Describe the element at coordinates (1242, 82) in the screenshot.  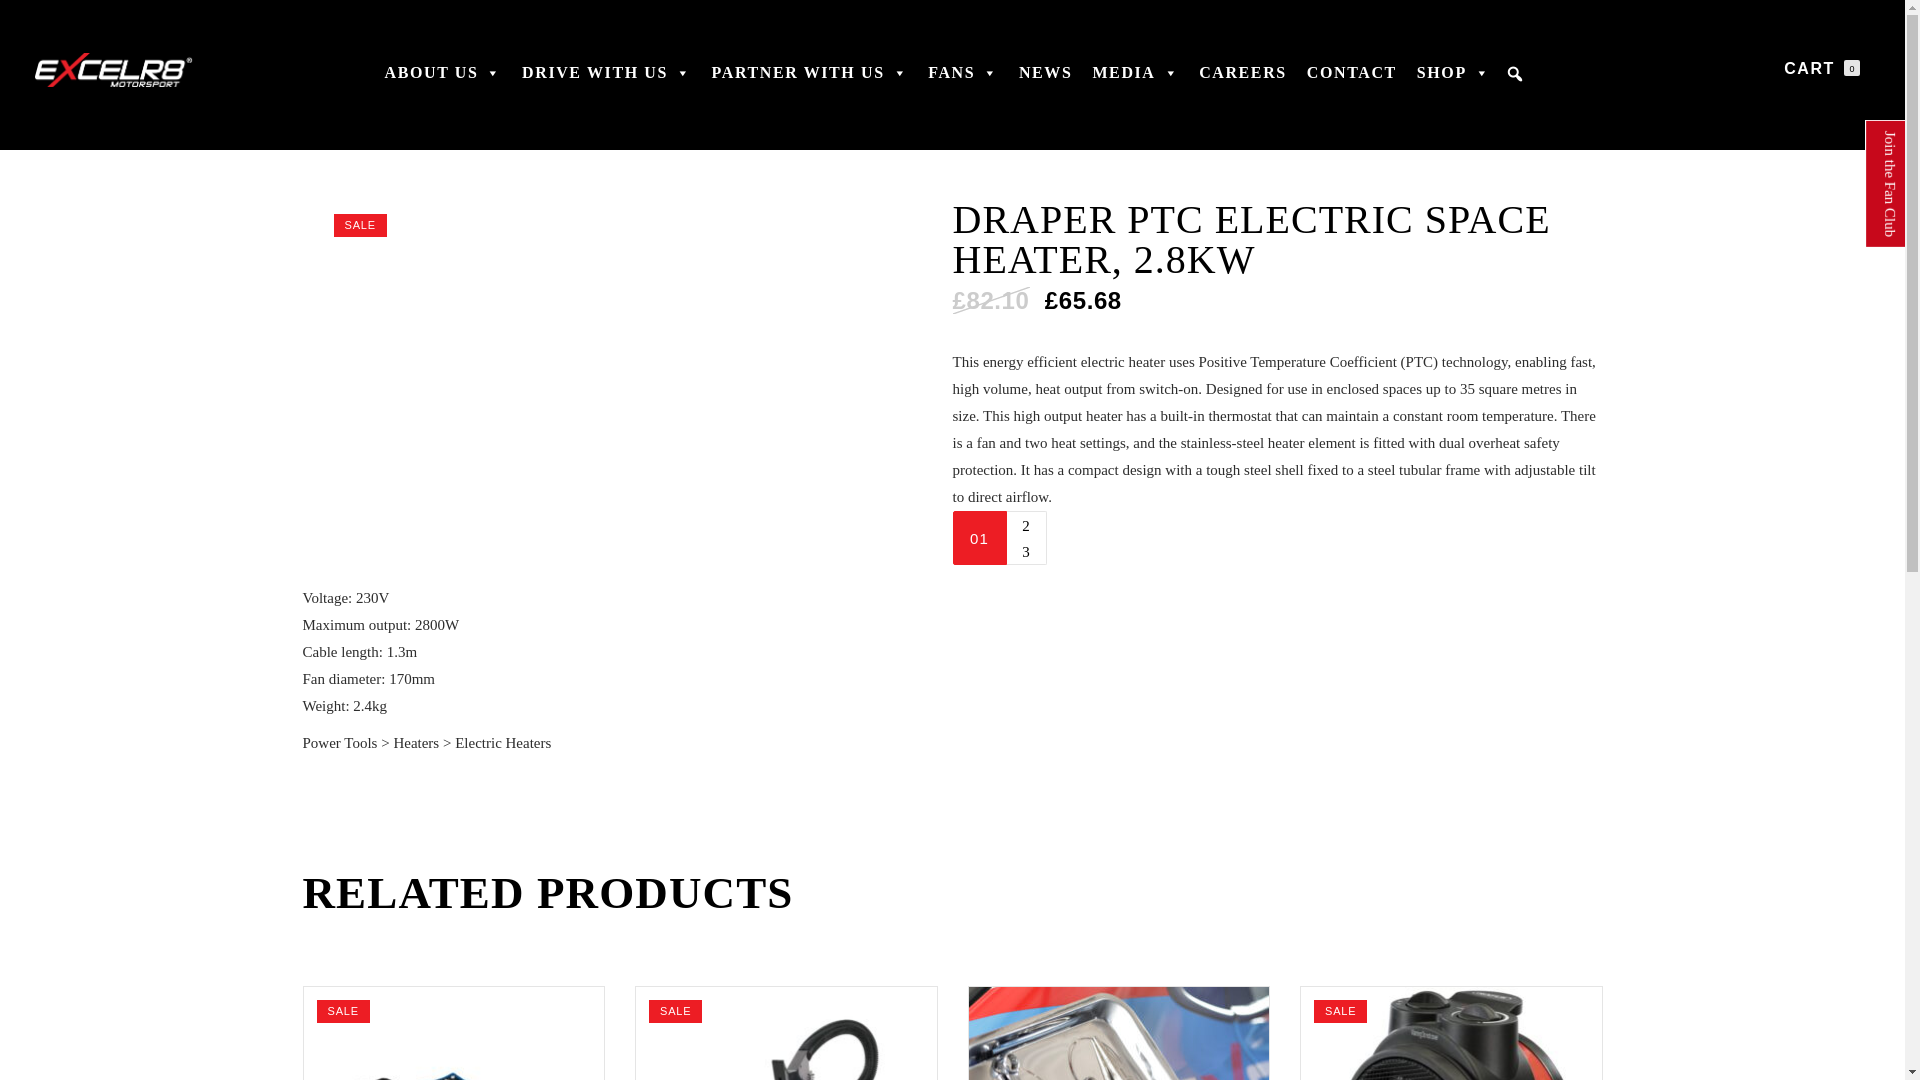
I see `CAREERS` at that location.